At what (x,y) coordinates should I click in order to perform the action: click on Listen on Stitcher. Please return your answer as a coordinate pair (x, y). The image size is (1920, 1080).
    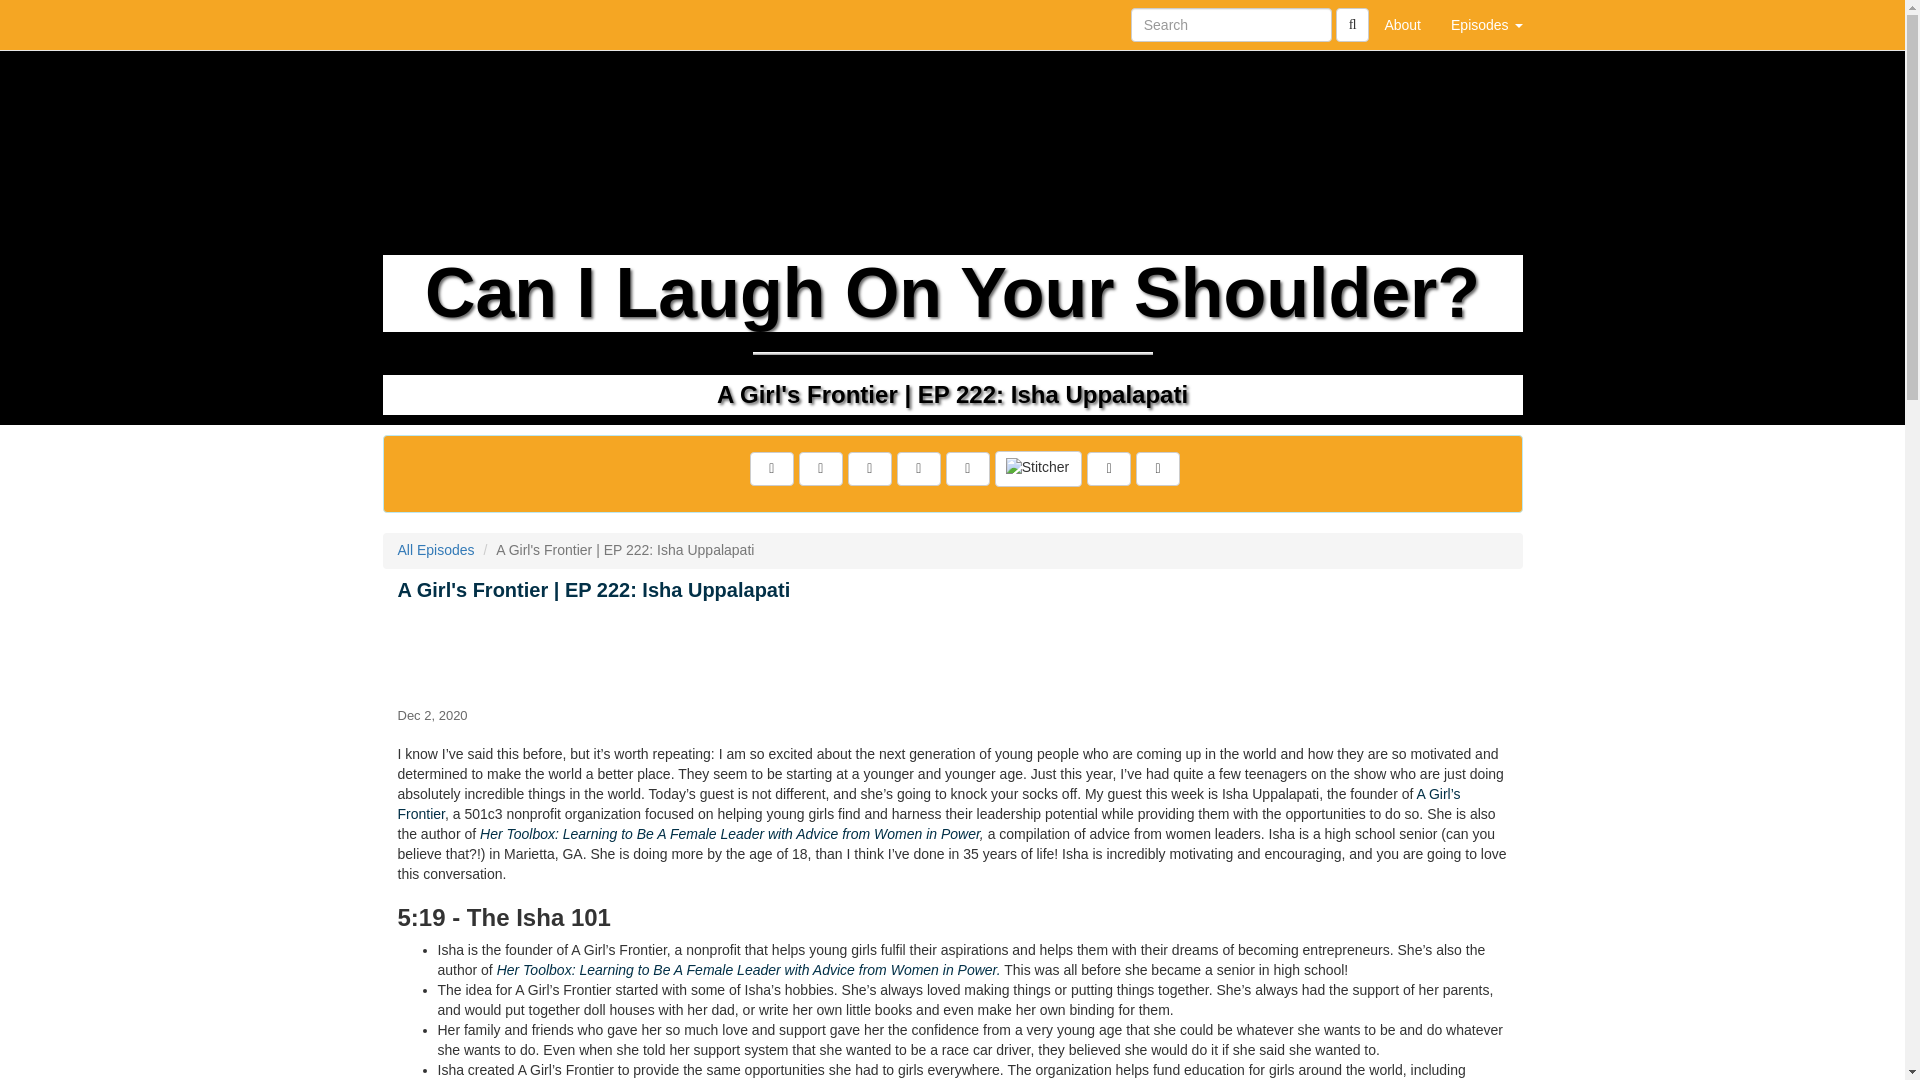
    Looking at the image, I should click on (1038, 469).